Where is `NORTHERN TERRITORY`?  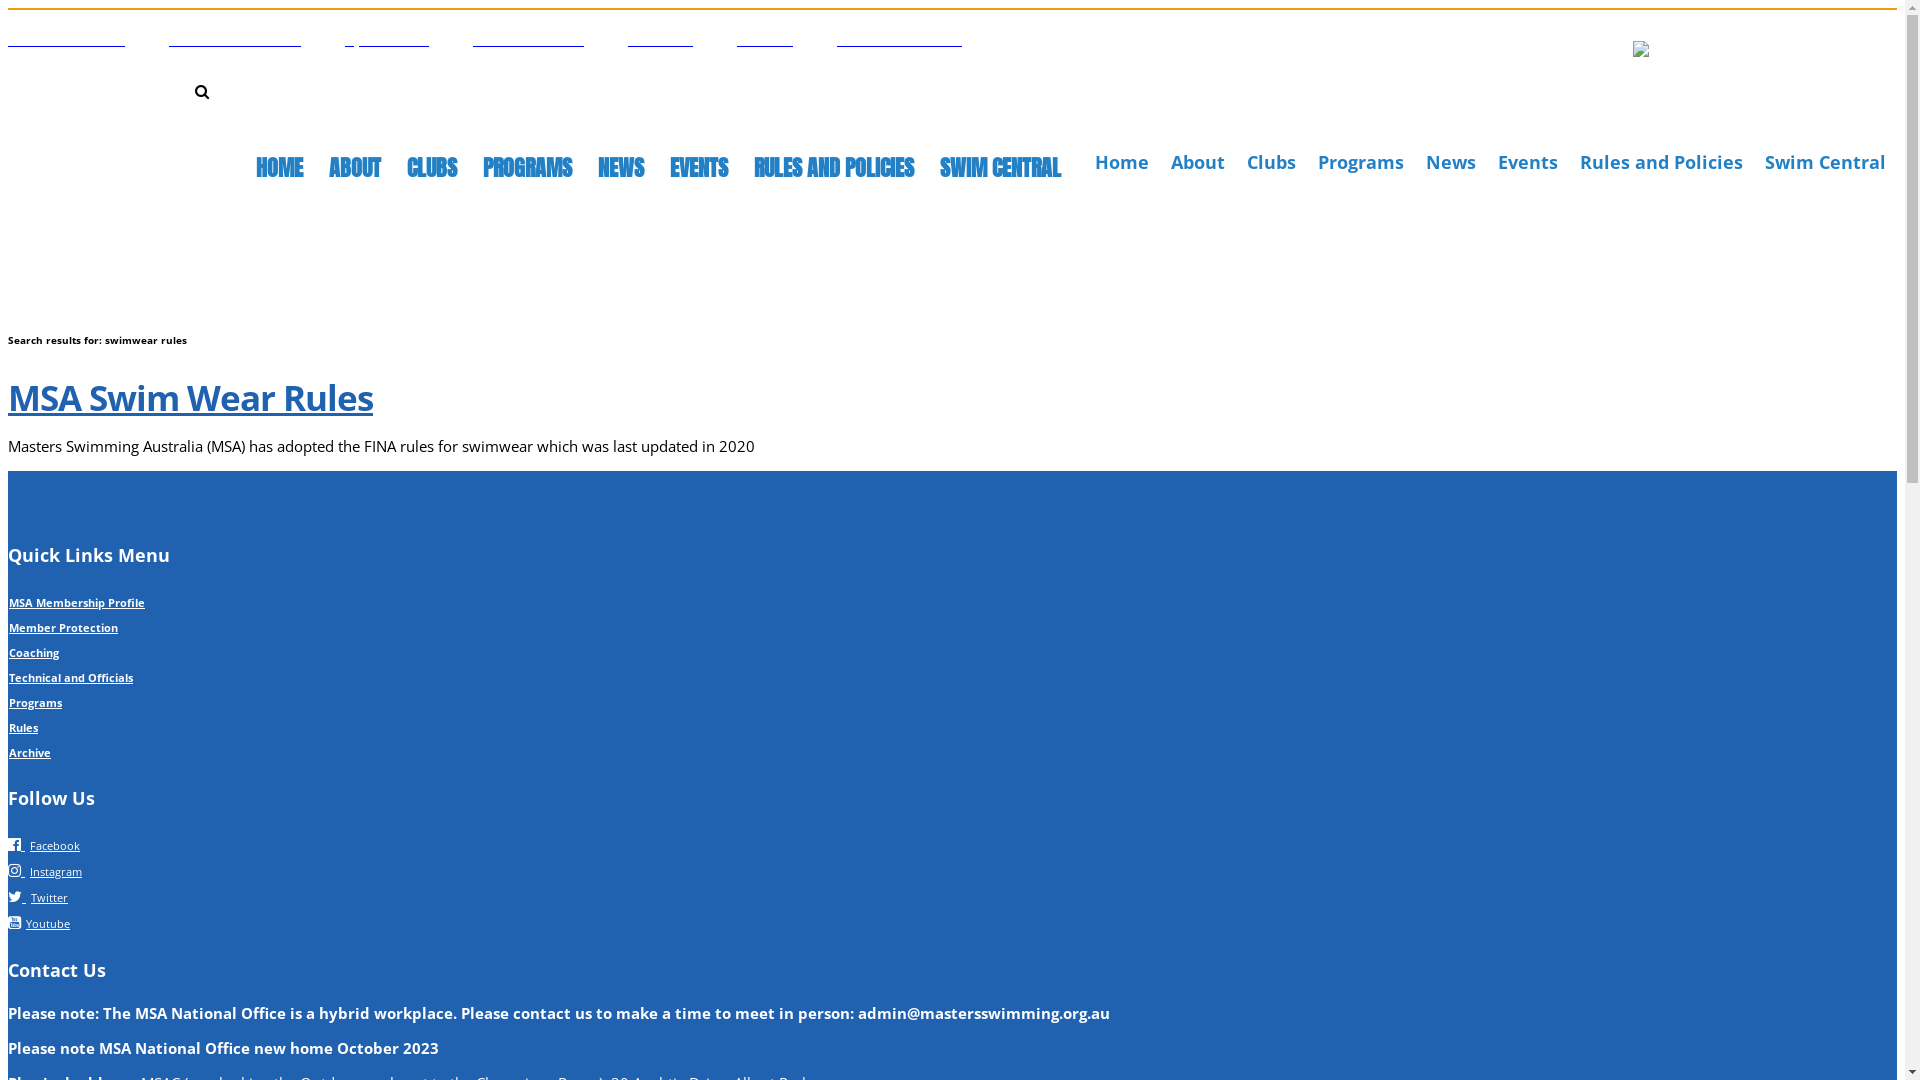 NORTHERN TERRITORY is located at coordinates (235, 39).